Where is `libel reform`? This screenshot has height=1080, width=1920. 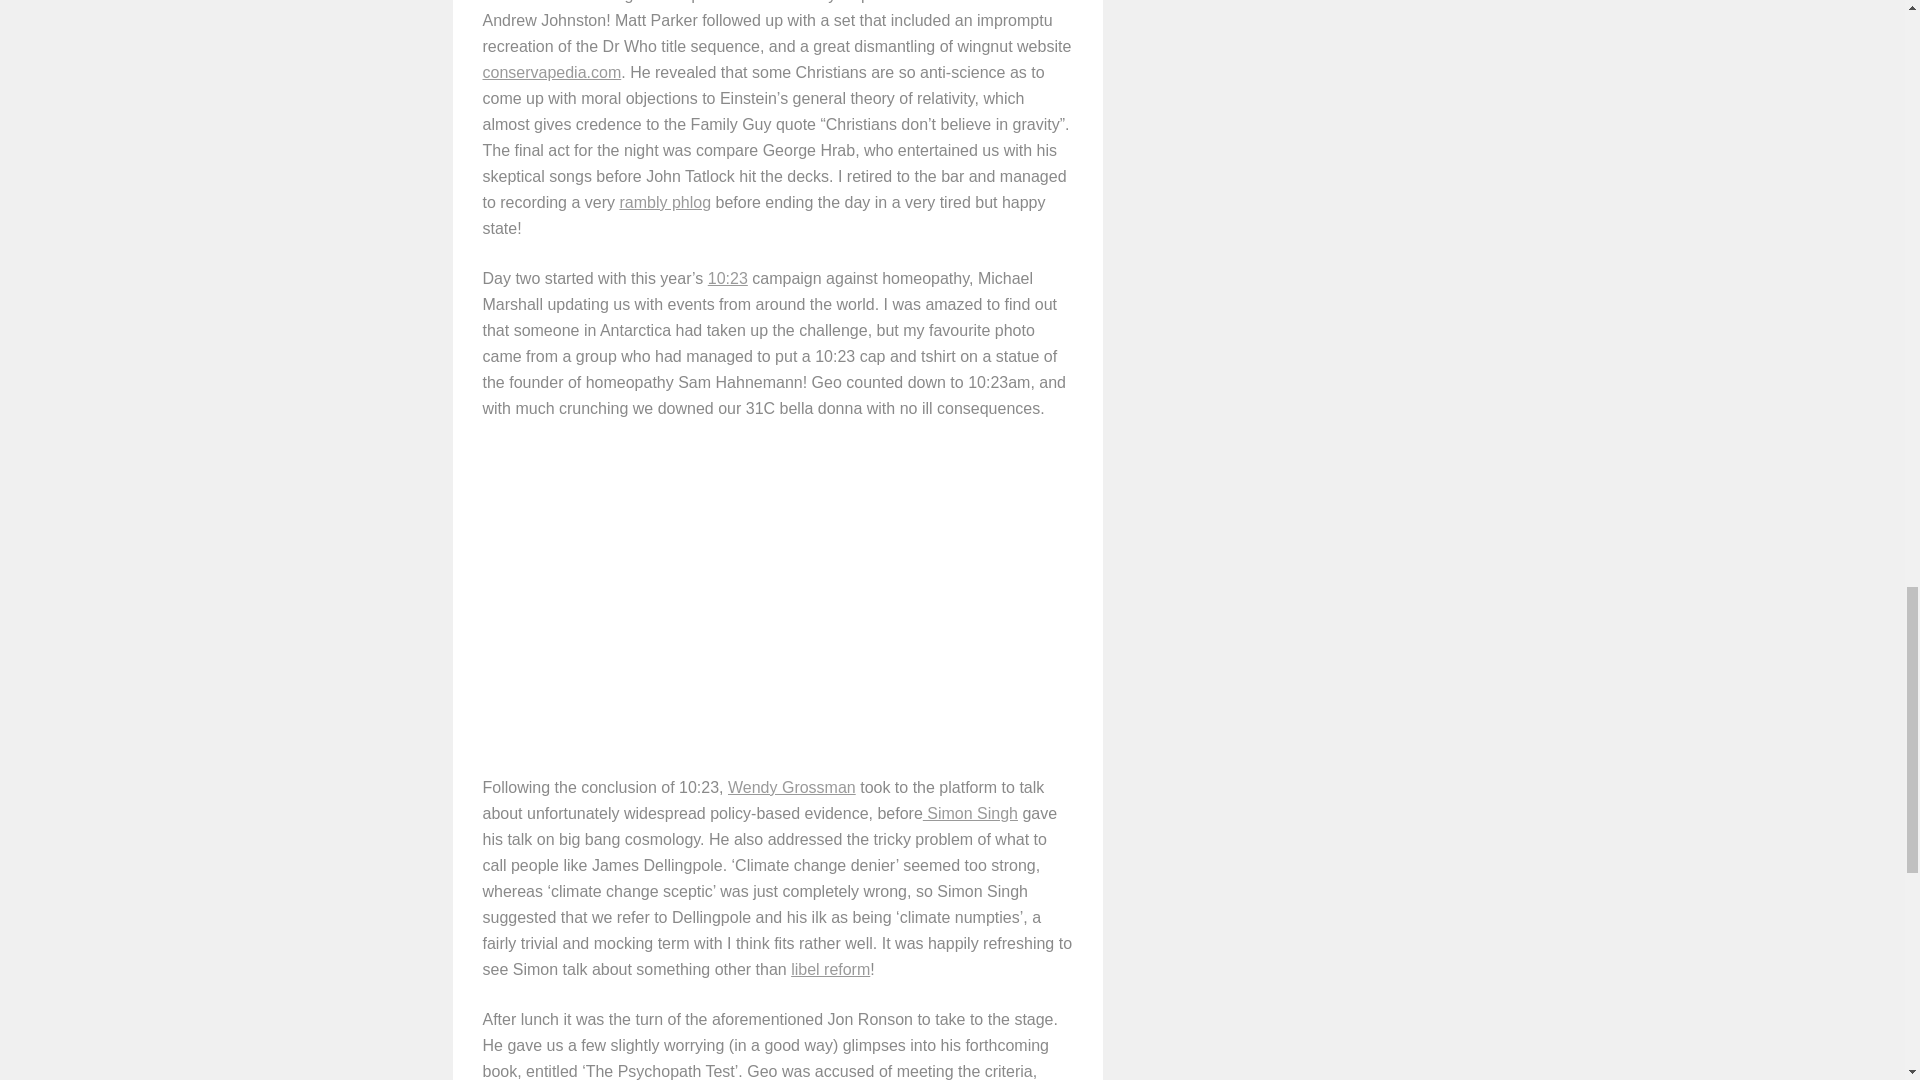 libel reform is located at coordinates (830, 970).